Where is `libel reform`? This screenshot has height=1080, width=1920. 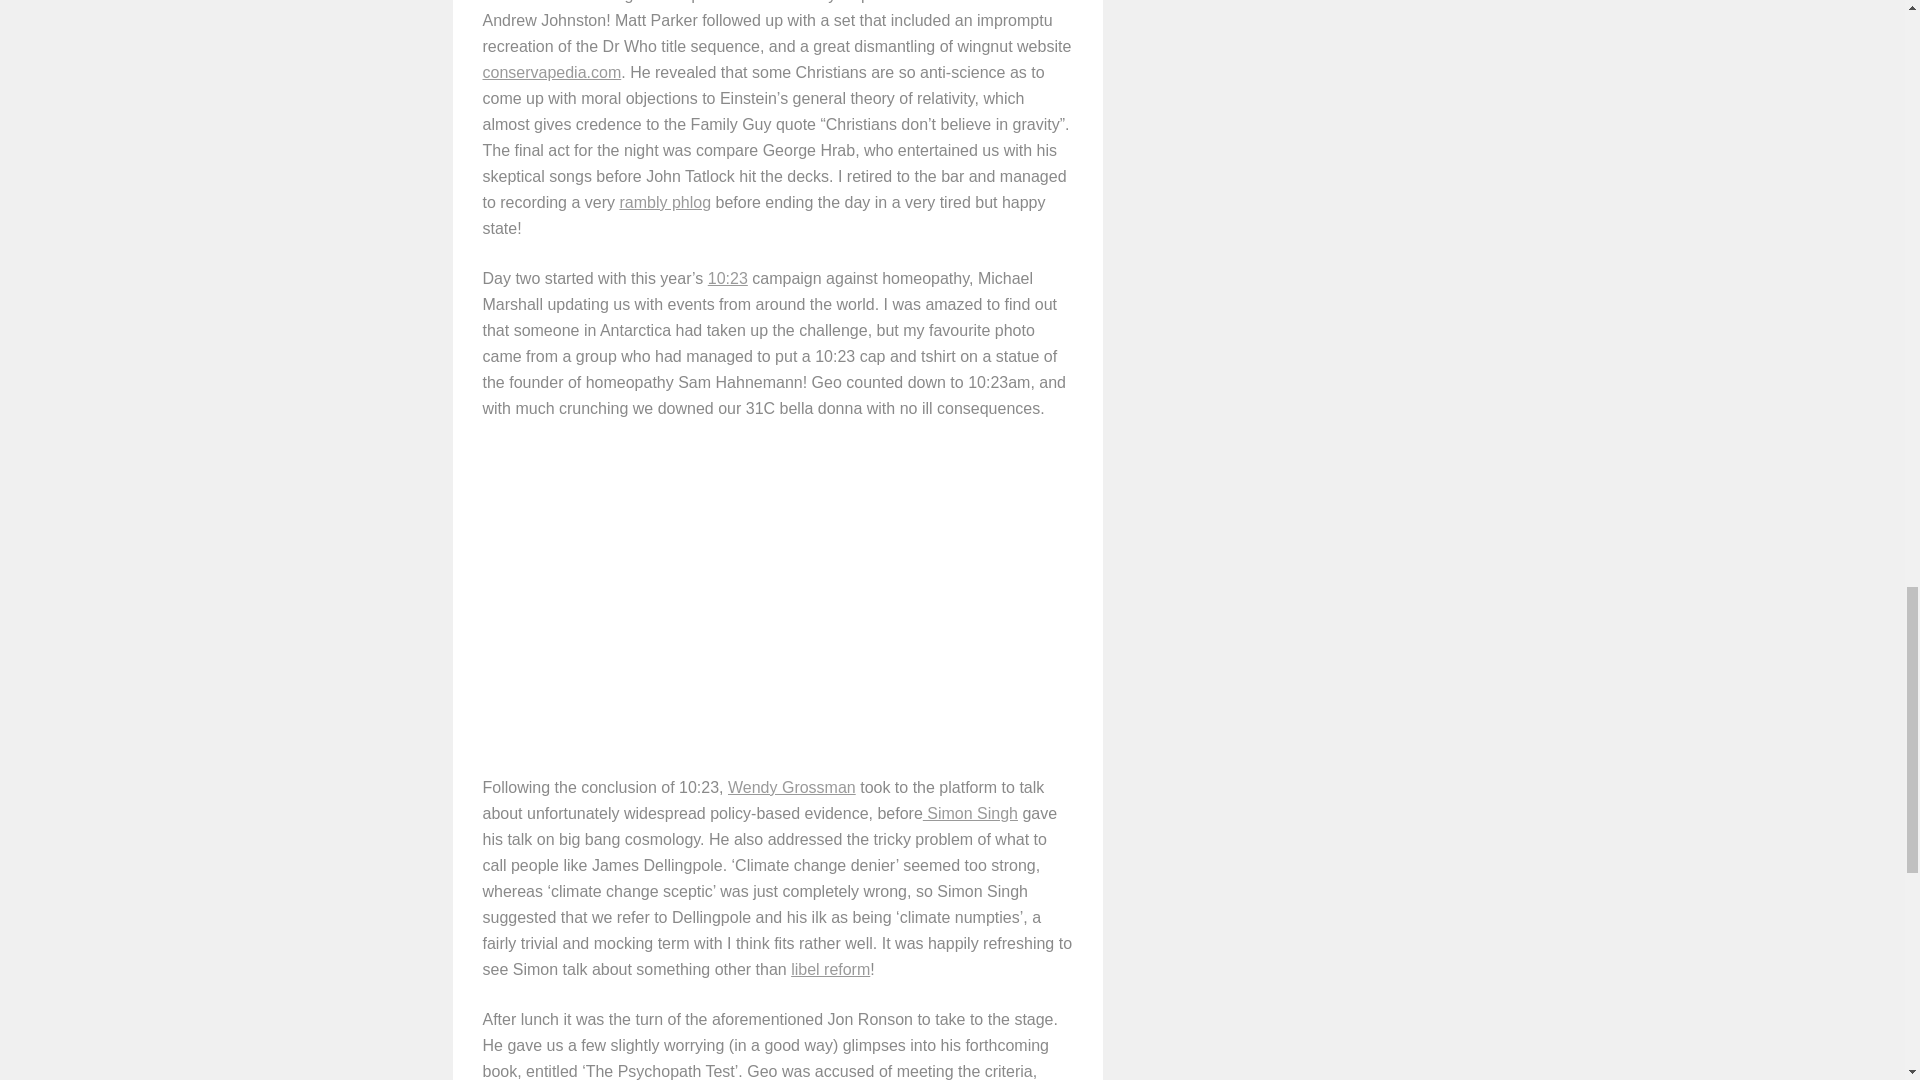 libel reform is located at coordinates (830, 970).